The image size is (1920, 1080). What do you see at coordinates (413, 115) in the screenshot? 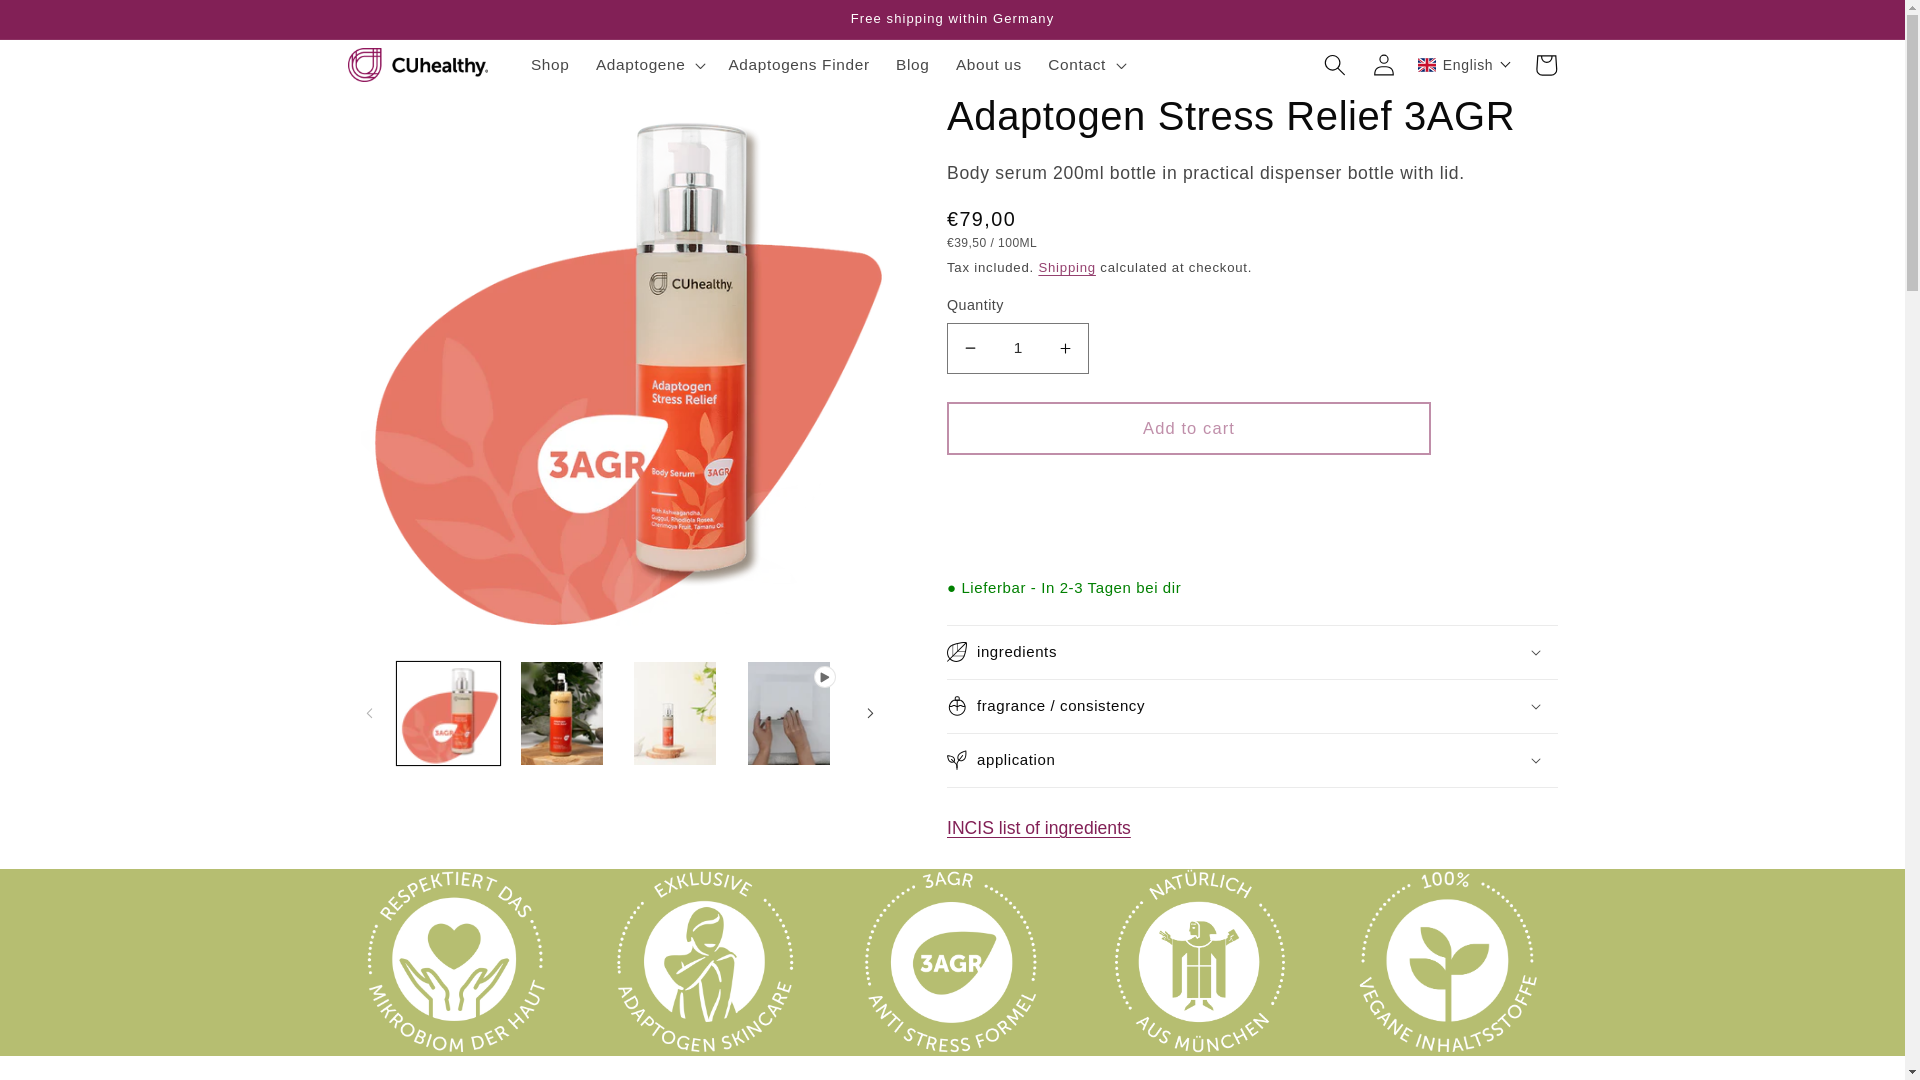
I see `Skip to product information` at bounding box center [413, 115].